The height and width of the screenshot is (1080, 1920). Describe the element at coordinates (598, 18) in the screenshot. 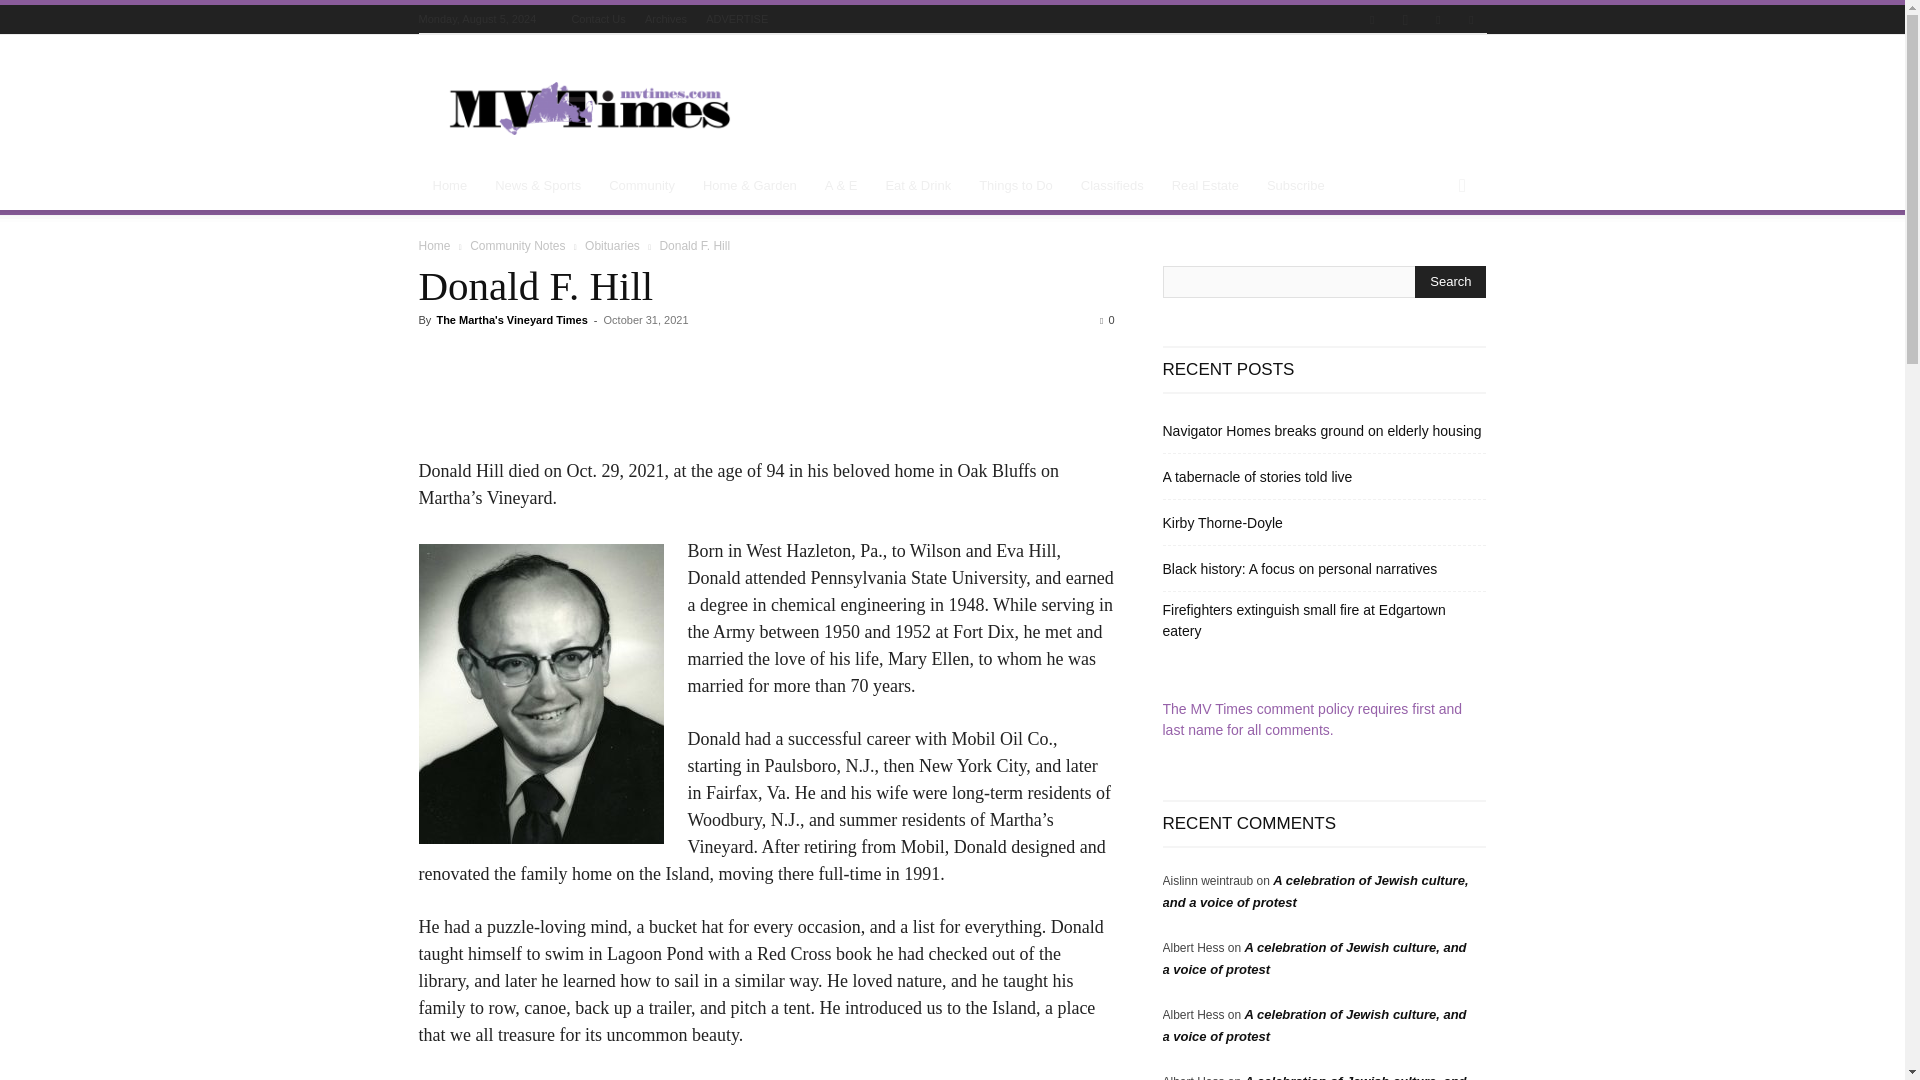

I see `Contact Us` at that location.